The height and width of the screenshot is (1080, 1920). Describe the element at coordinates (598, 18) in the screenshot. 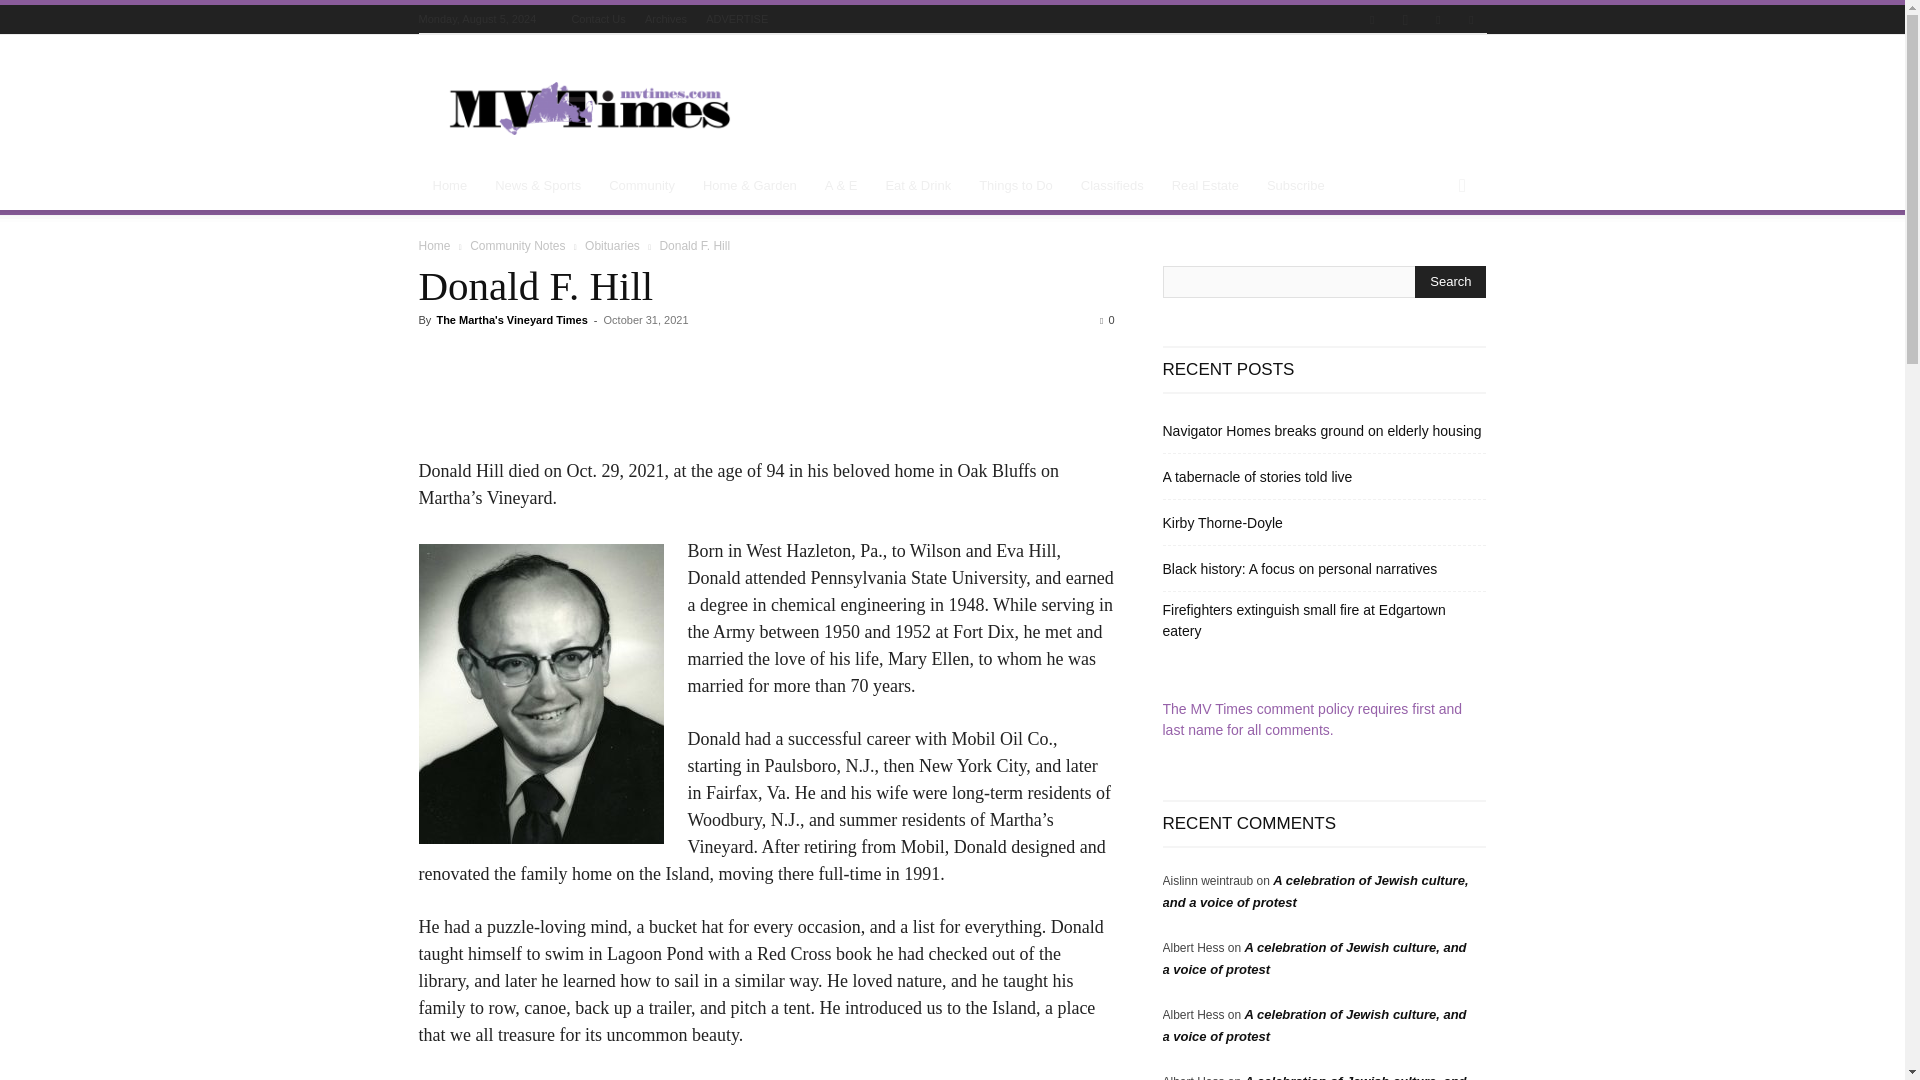

I see `Contact Us` at that location.